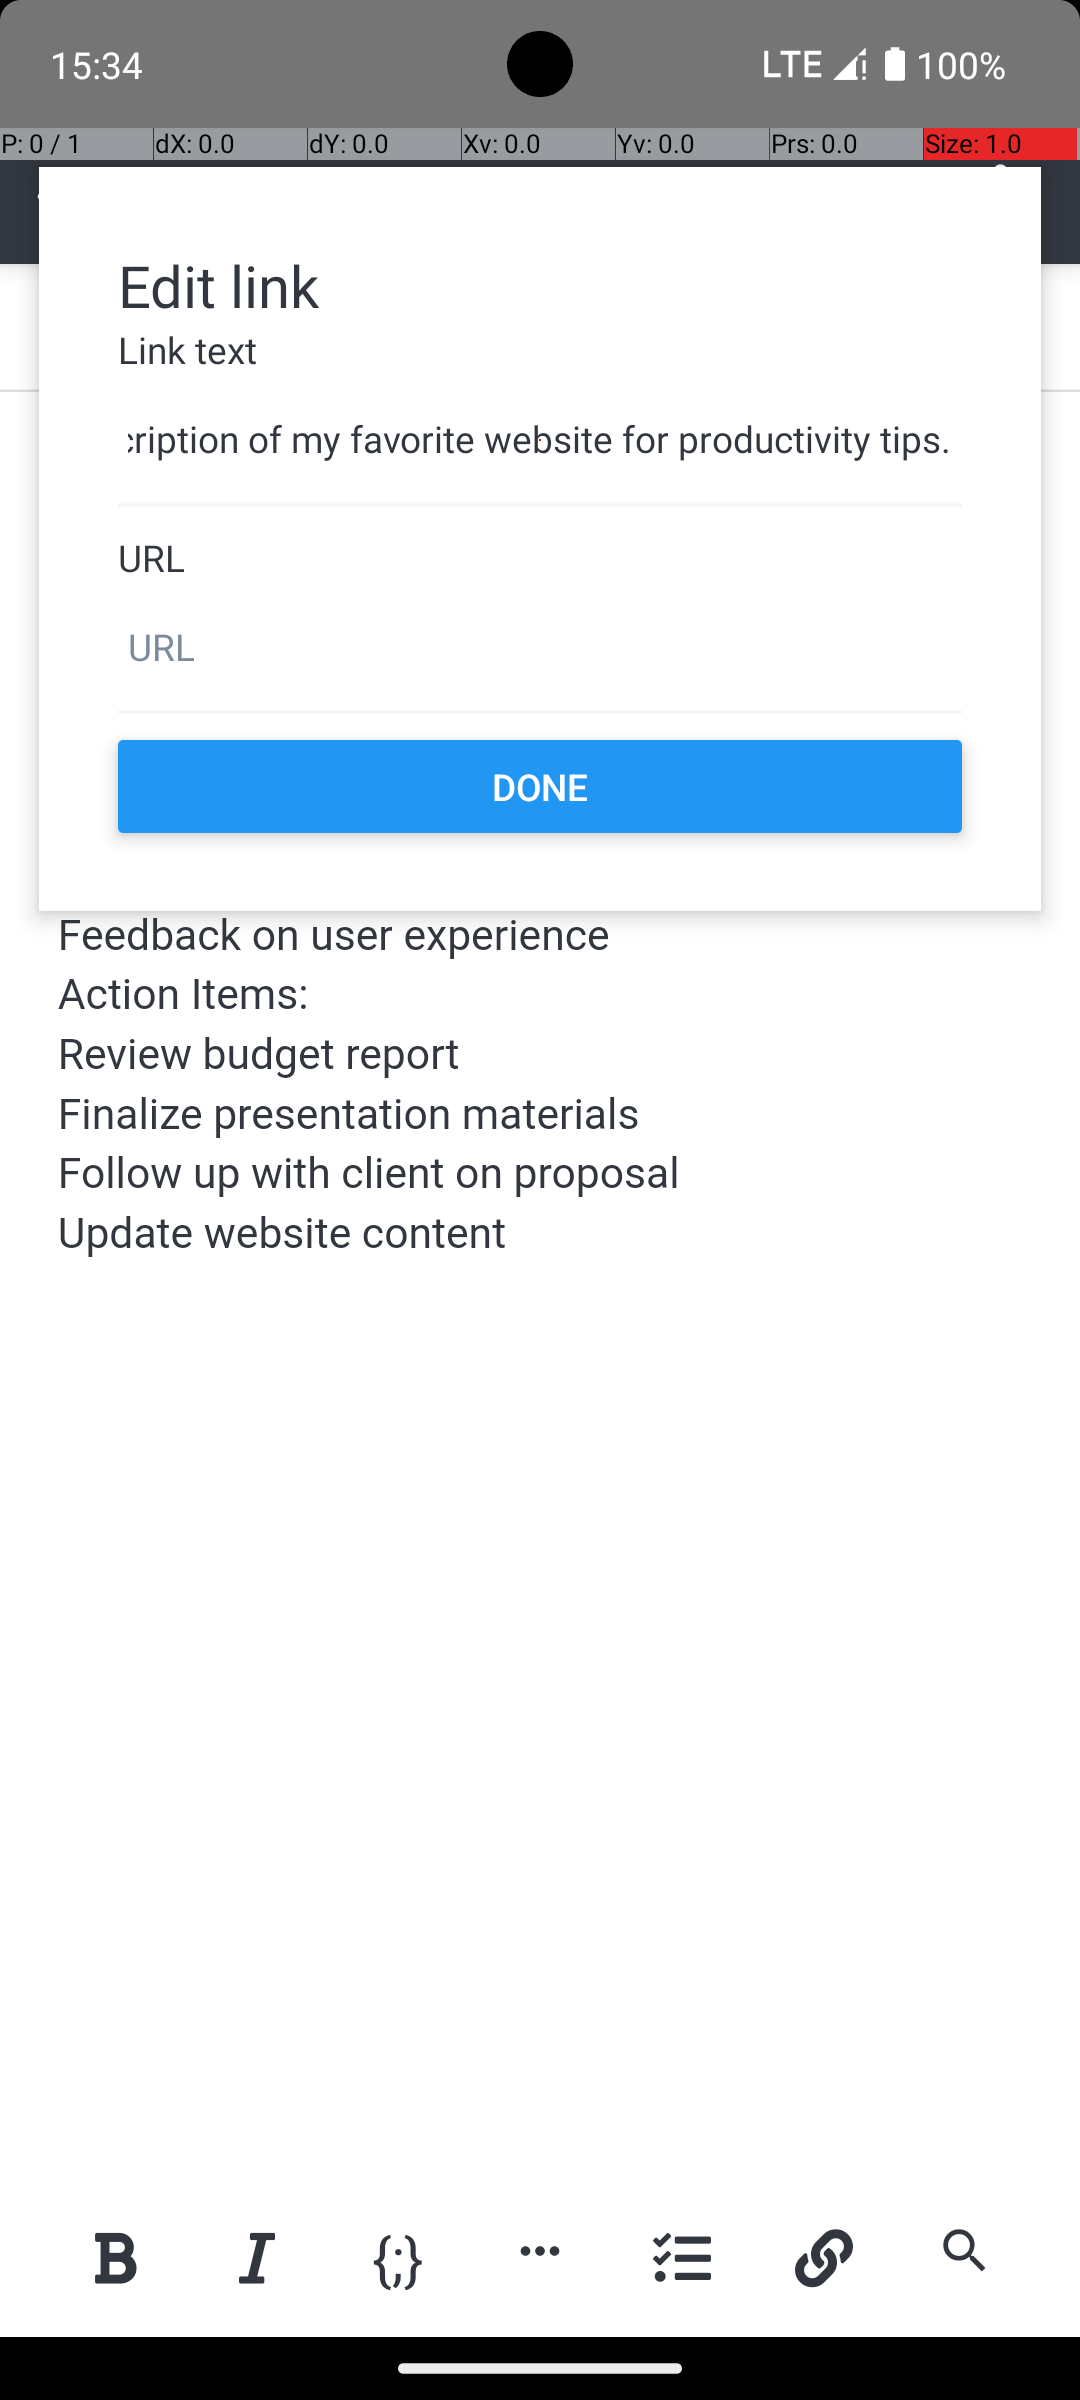  Describe the element at coordinates (540, 284) in the screenshot. I see `Edit link` at that location.